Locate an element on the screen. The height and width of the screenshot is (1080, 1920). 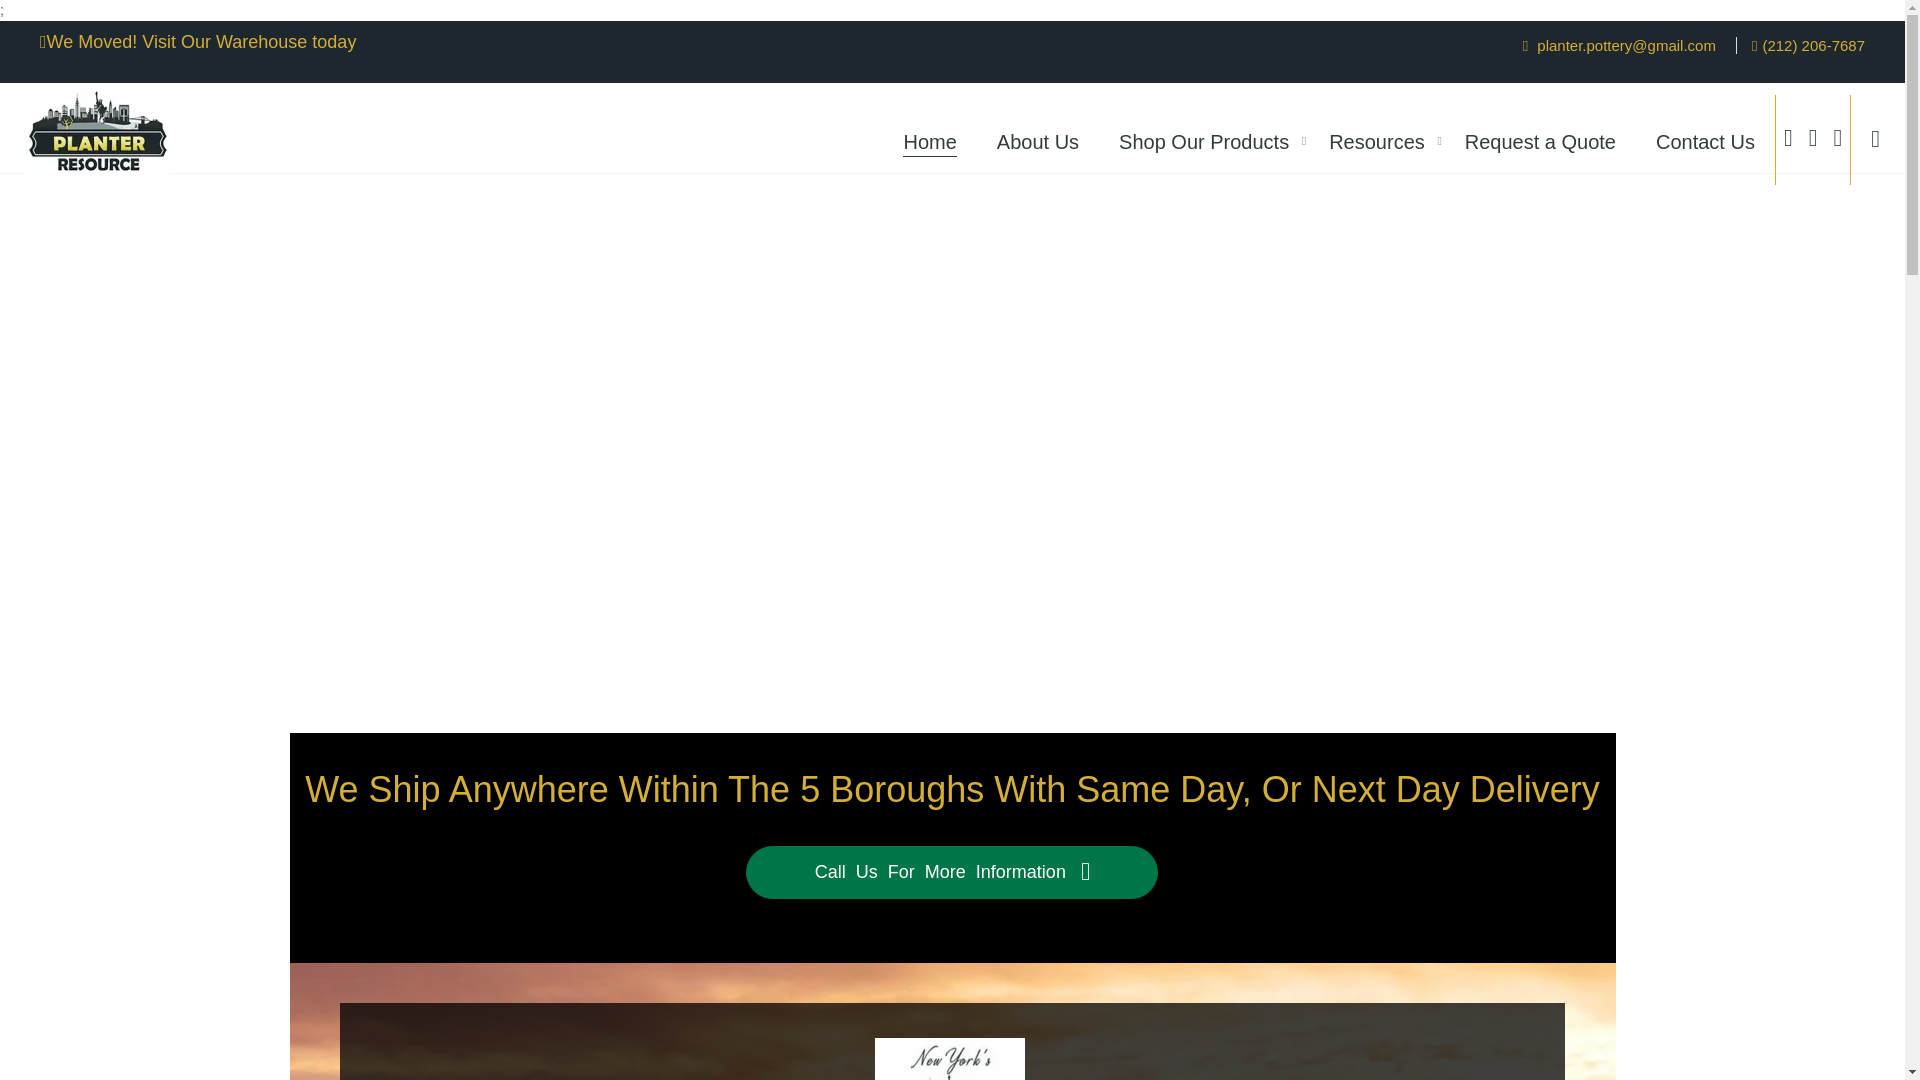
About Us is located at coordinates (1038, 140).